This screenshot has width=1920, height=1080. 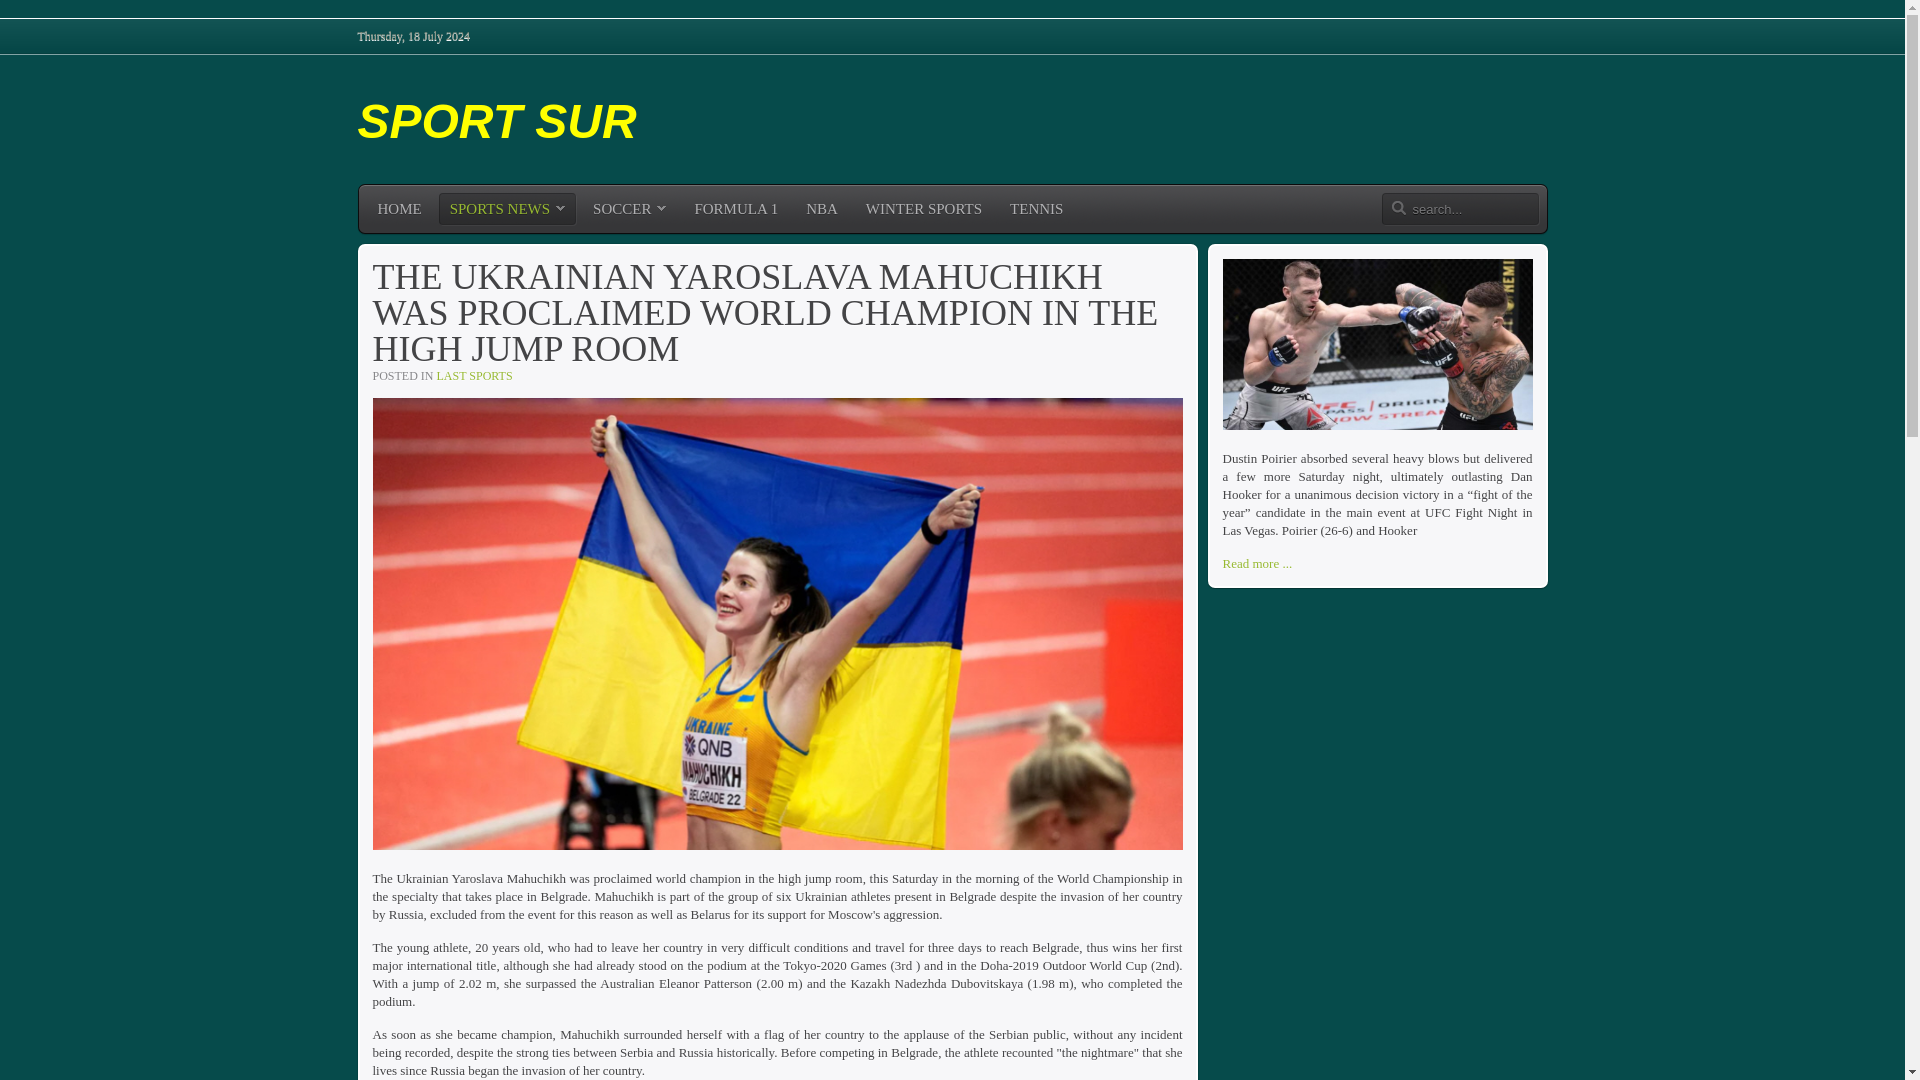 What do you see at coordinates (736, 208) in the screenshot?
I see `FORMULA 1` at bounding box center [736, 208].